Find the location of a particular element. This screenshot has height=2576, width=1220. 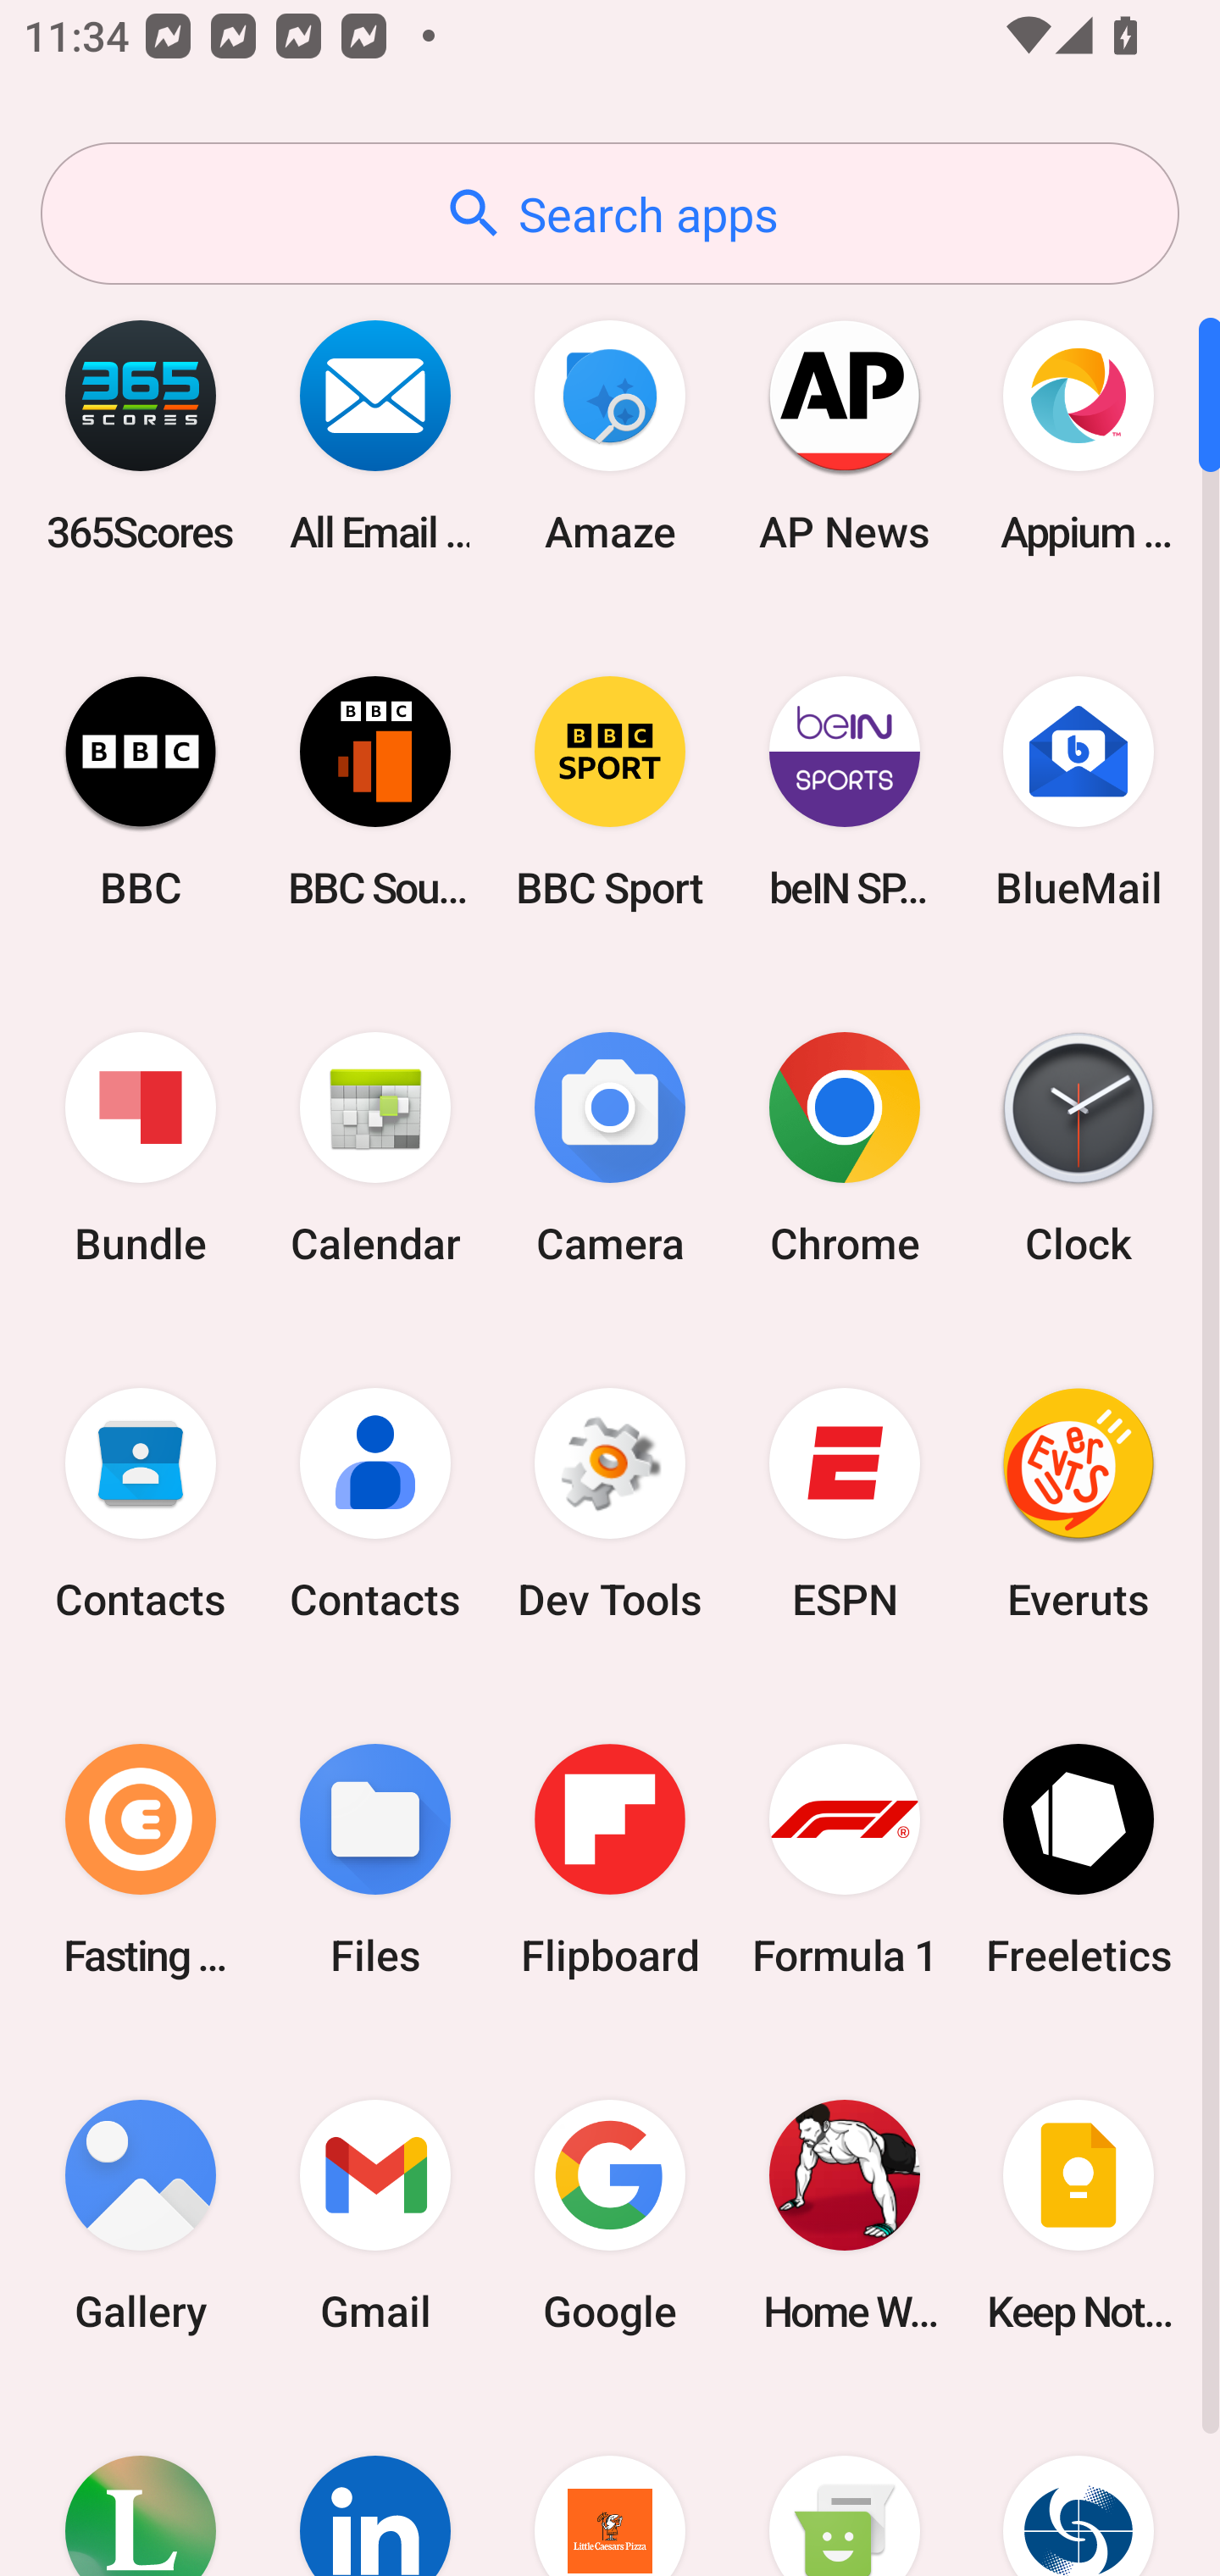

Flipboard is located at coordinates (610, 1859).